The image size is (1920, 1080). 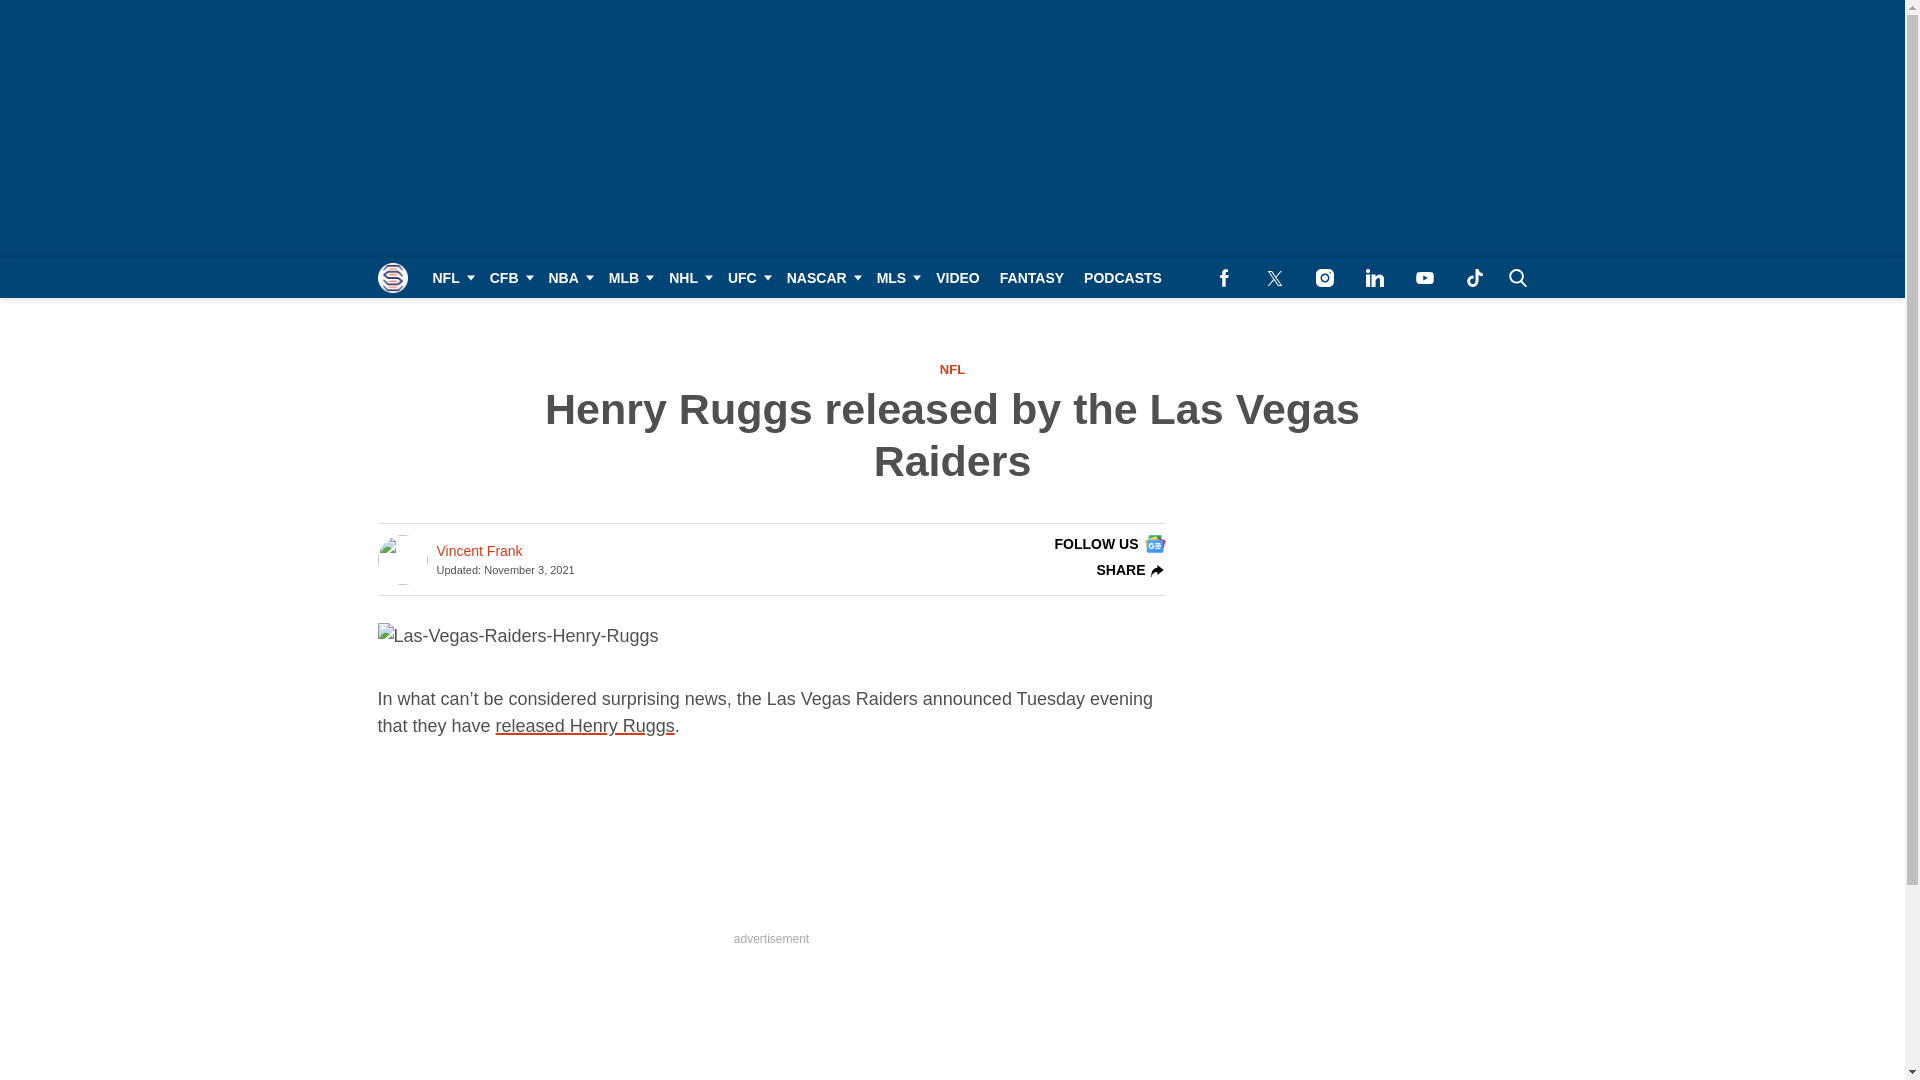 I want to click on NBA, so click(x=567, y=278).